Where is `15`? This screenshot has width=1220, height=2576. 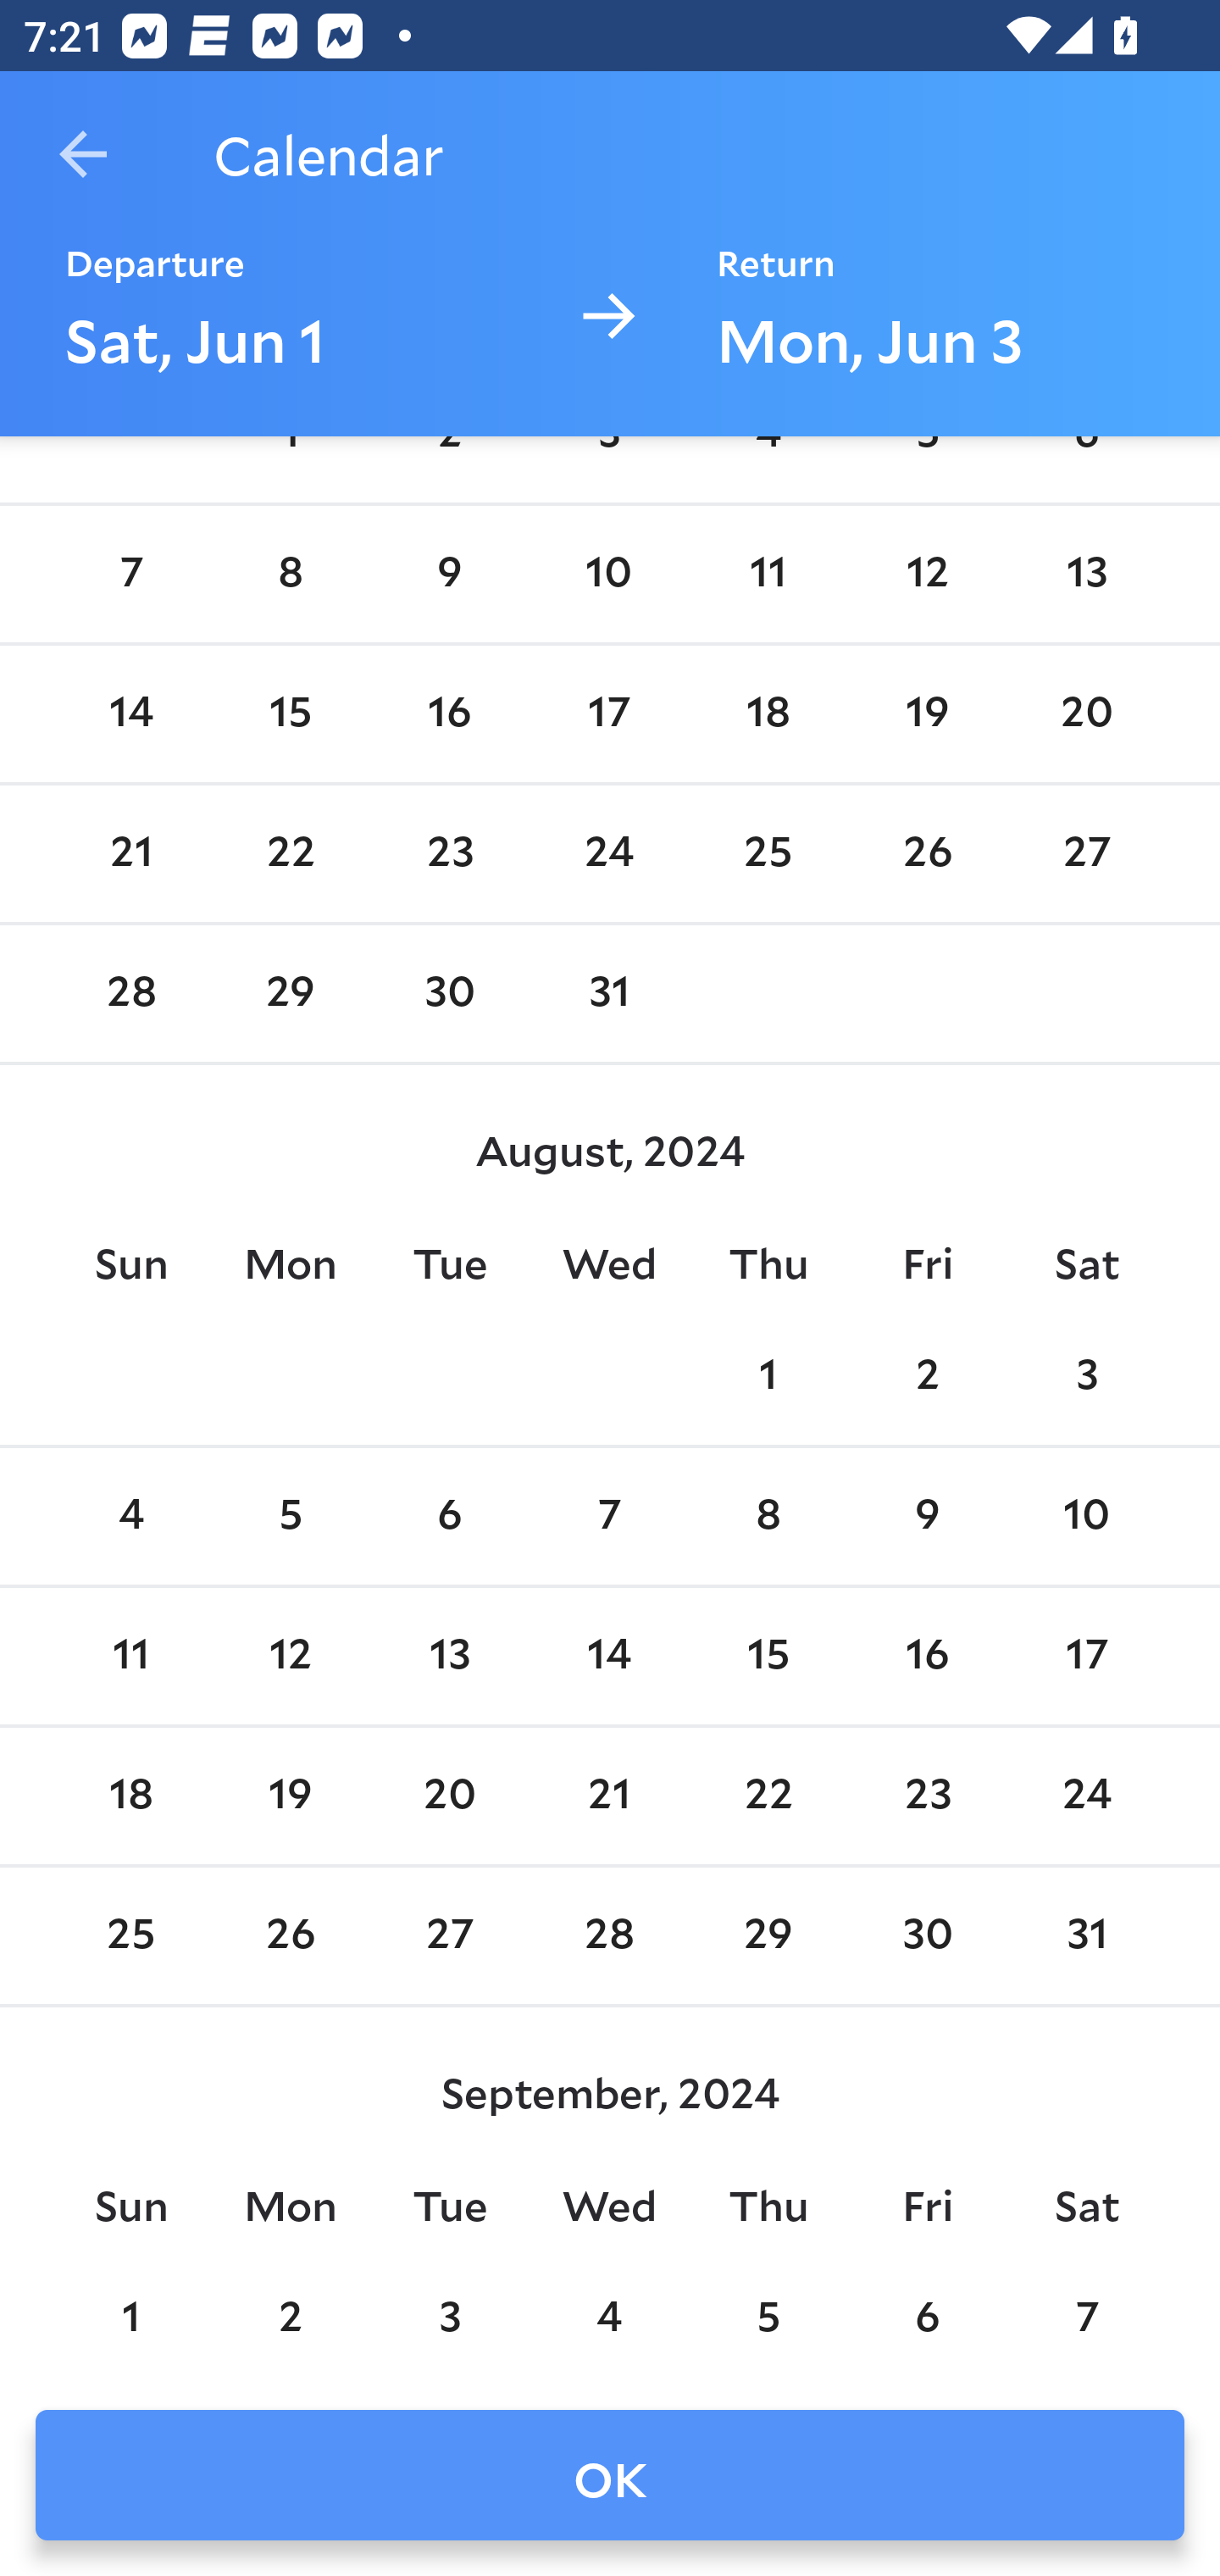 15 is located at coordinates (291, 713).